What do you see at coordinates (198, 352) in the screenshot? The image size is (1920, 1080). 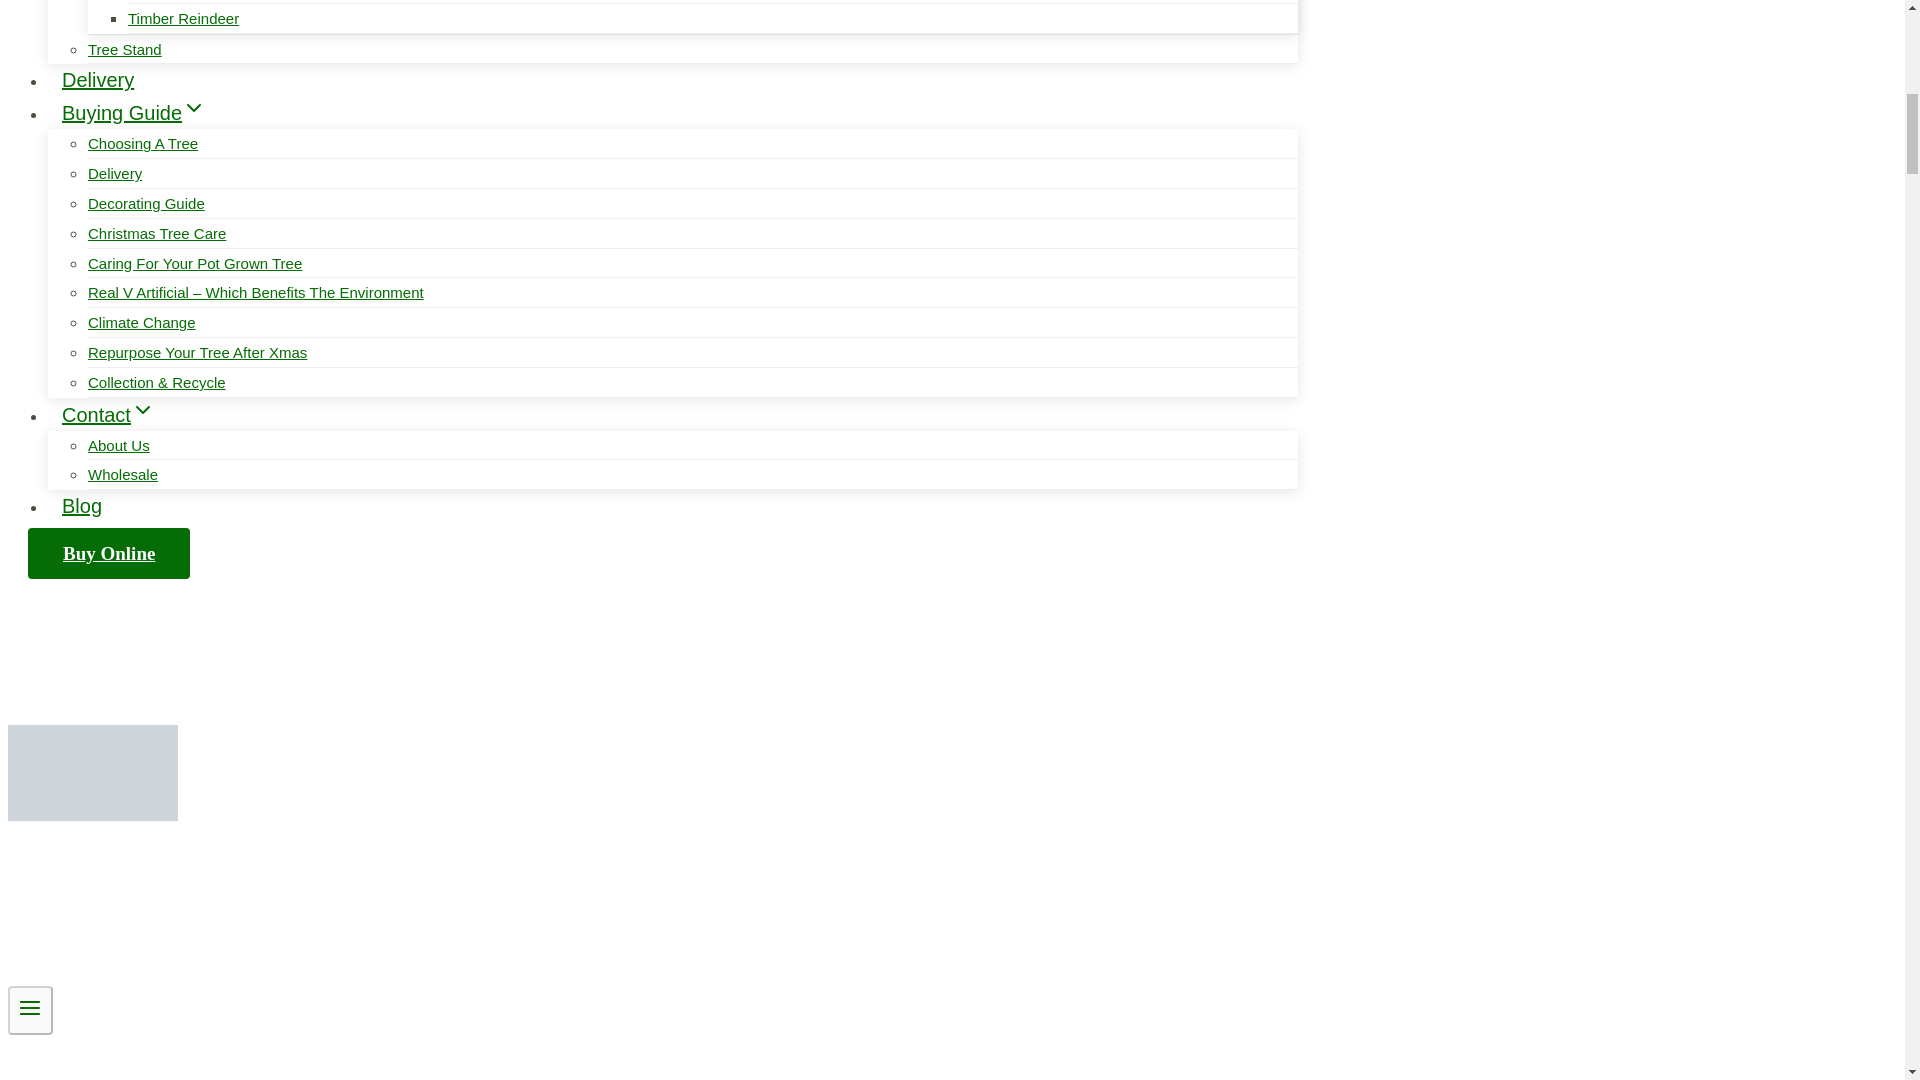 I see `Repurpose Your Tree After Xmas` at bounding box center [198, 352].